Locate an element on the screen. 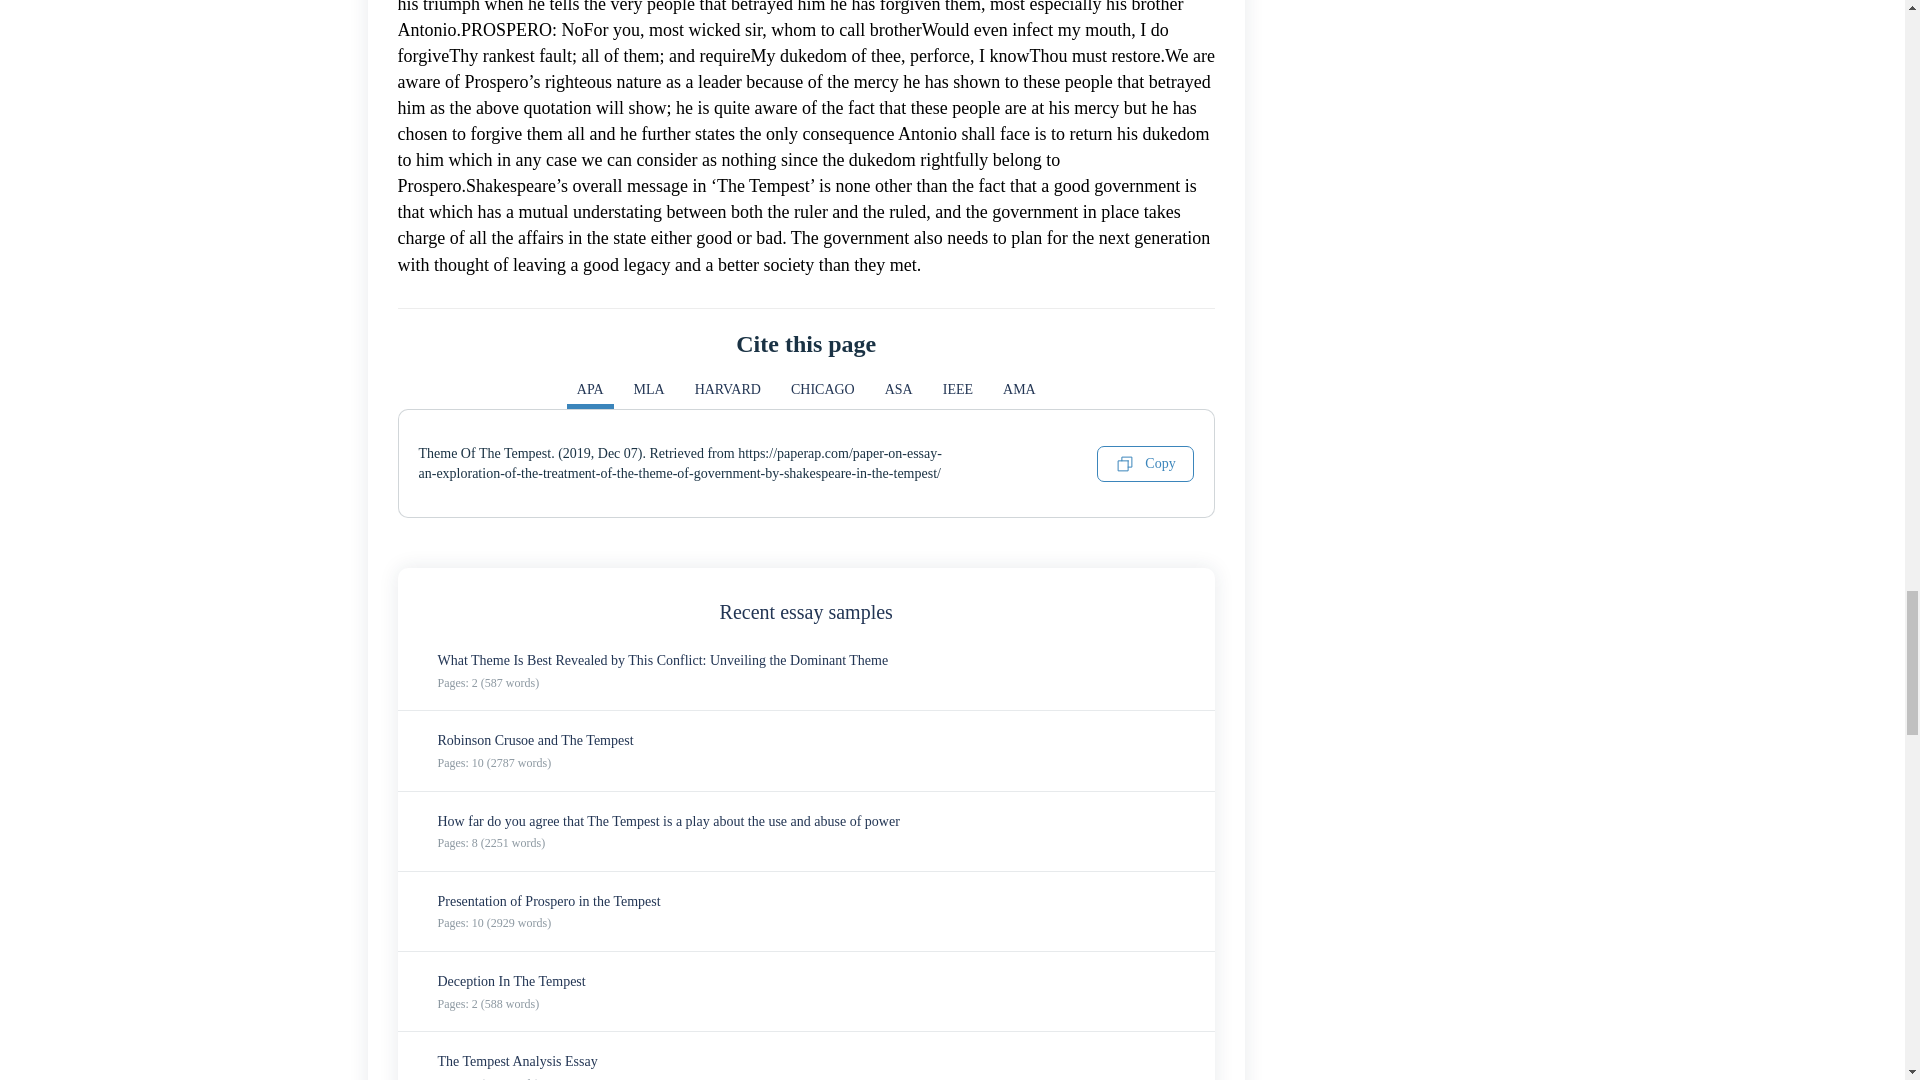 Image resolution: width=1920 pixels, height=1080 pixels. Copy is located at coordinates (1145, 464).